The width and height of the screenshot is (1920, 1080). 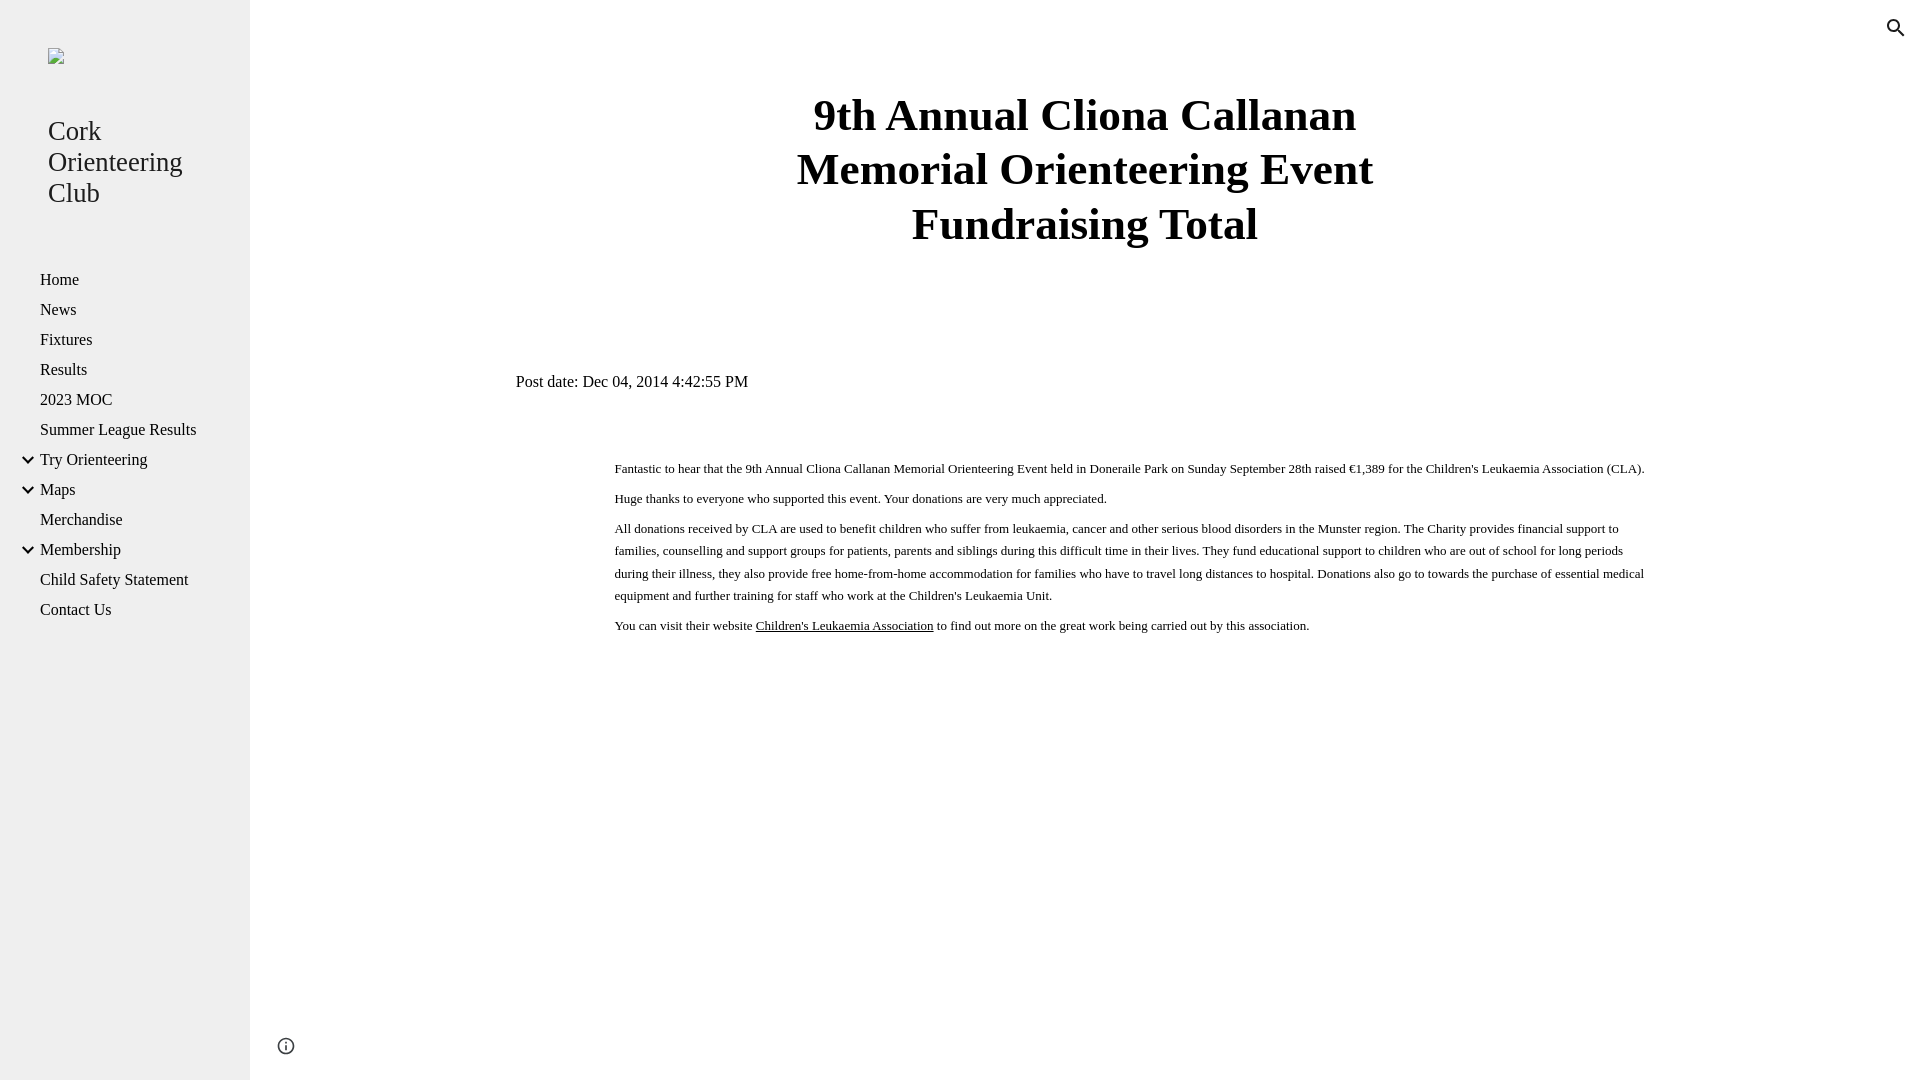 What do you see at coordinates (137, 370) in the screenshot?
I see `Results` at bounding box center [137, 370].